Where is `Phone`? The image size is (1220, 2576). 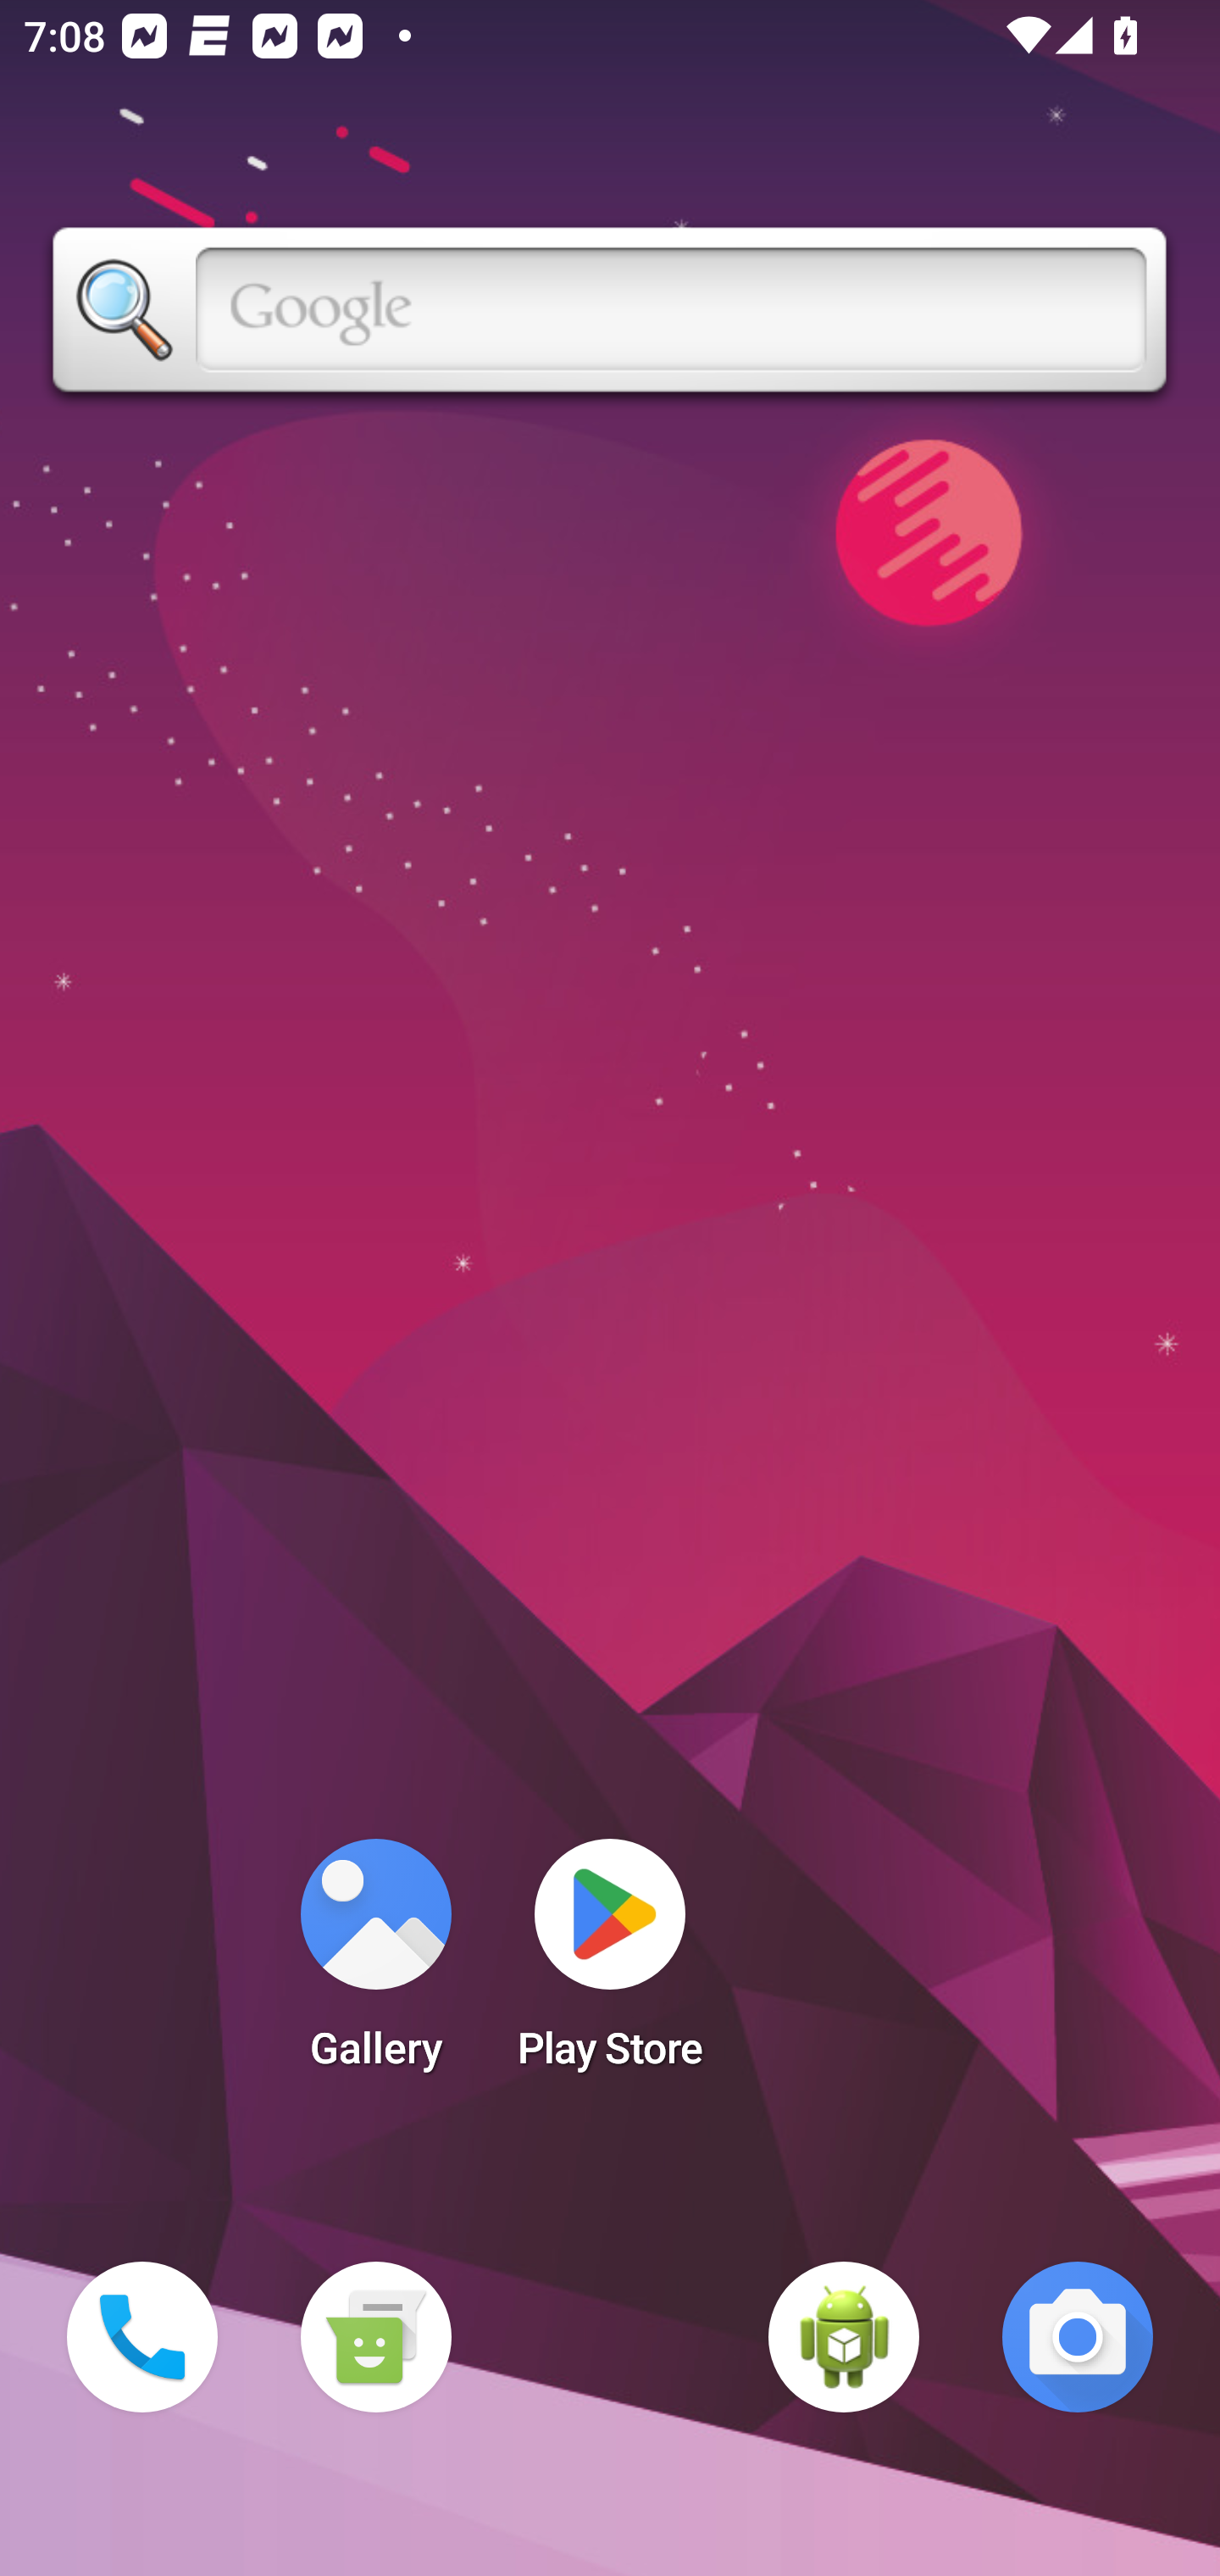 Phone is located at coordinates (142, 2337).